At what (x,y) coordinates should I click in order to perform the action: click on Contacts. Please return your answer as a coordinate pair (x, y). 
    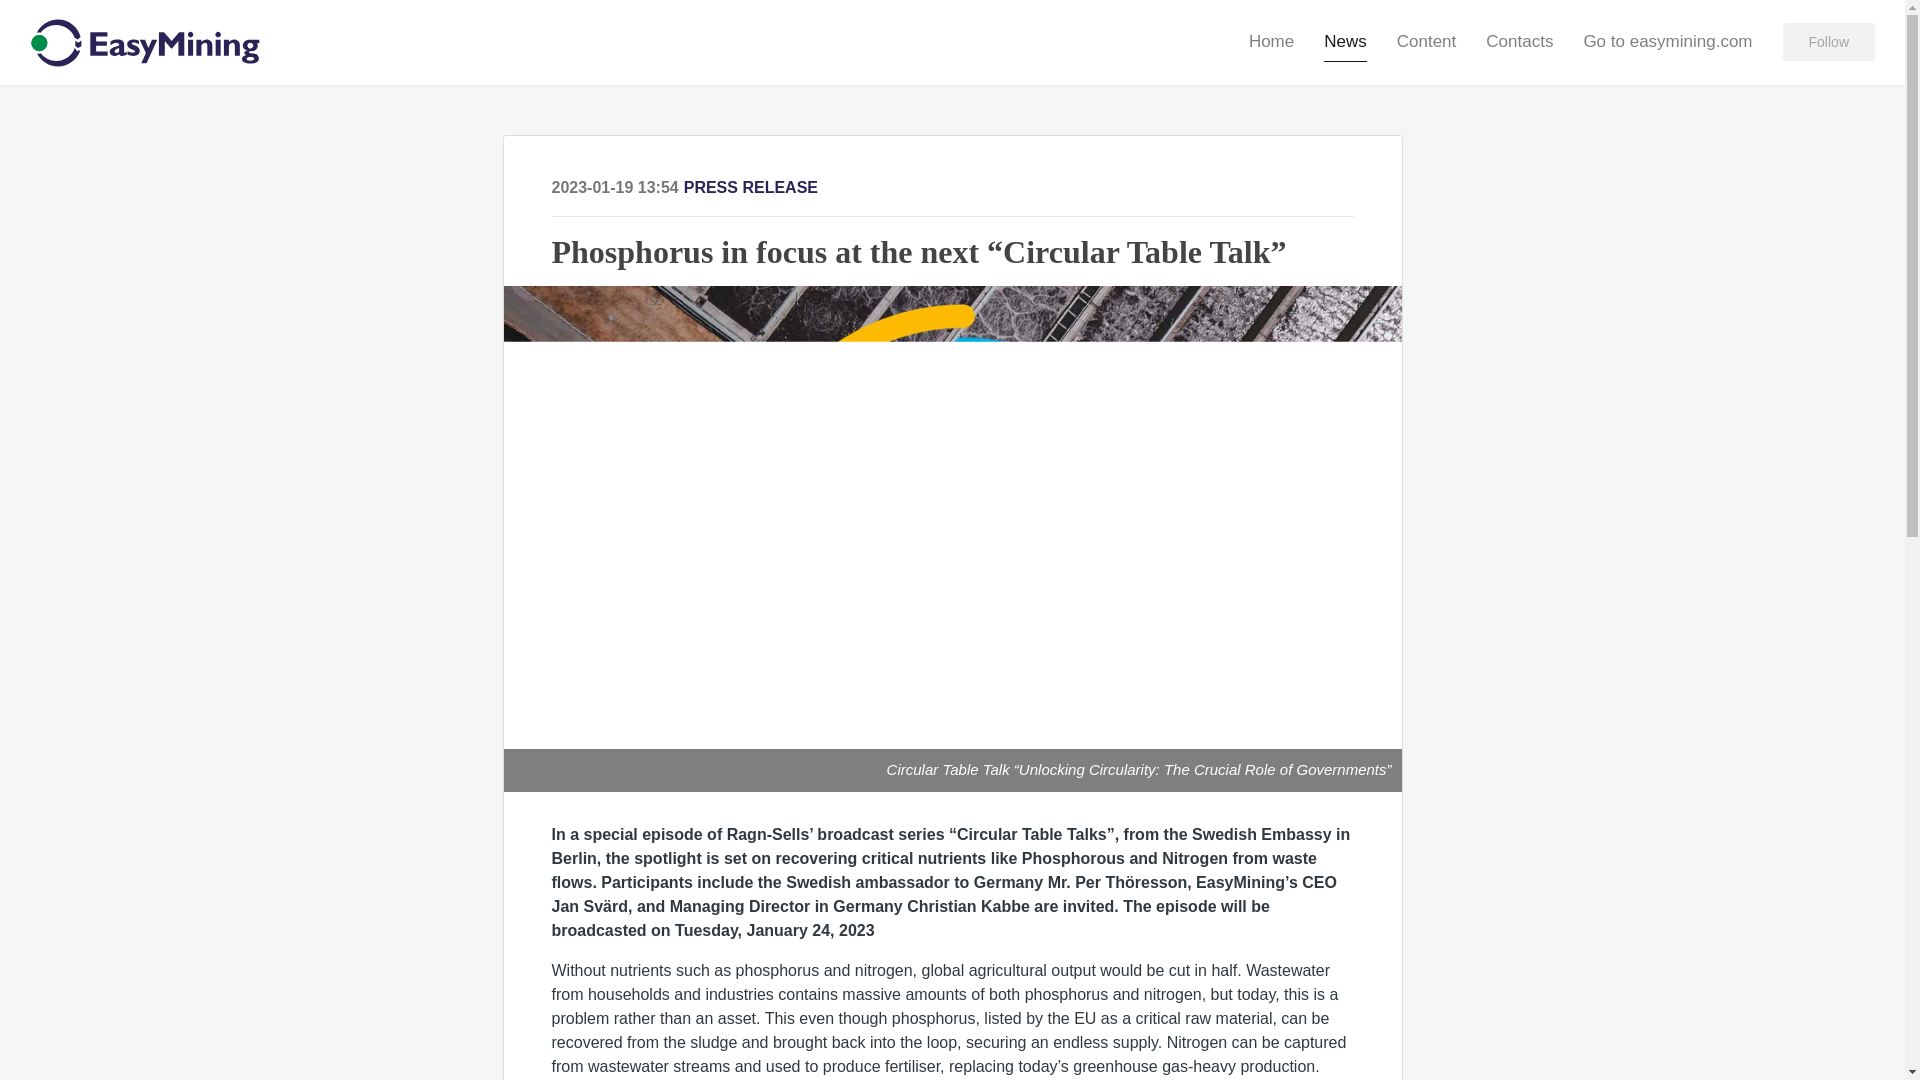
    Looking at the image, I should click on (1520, 41).